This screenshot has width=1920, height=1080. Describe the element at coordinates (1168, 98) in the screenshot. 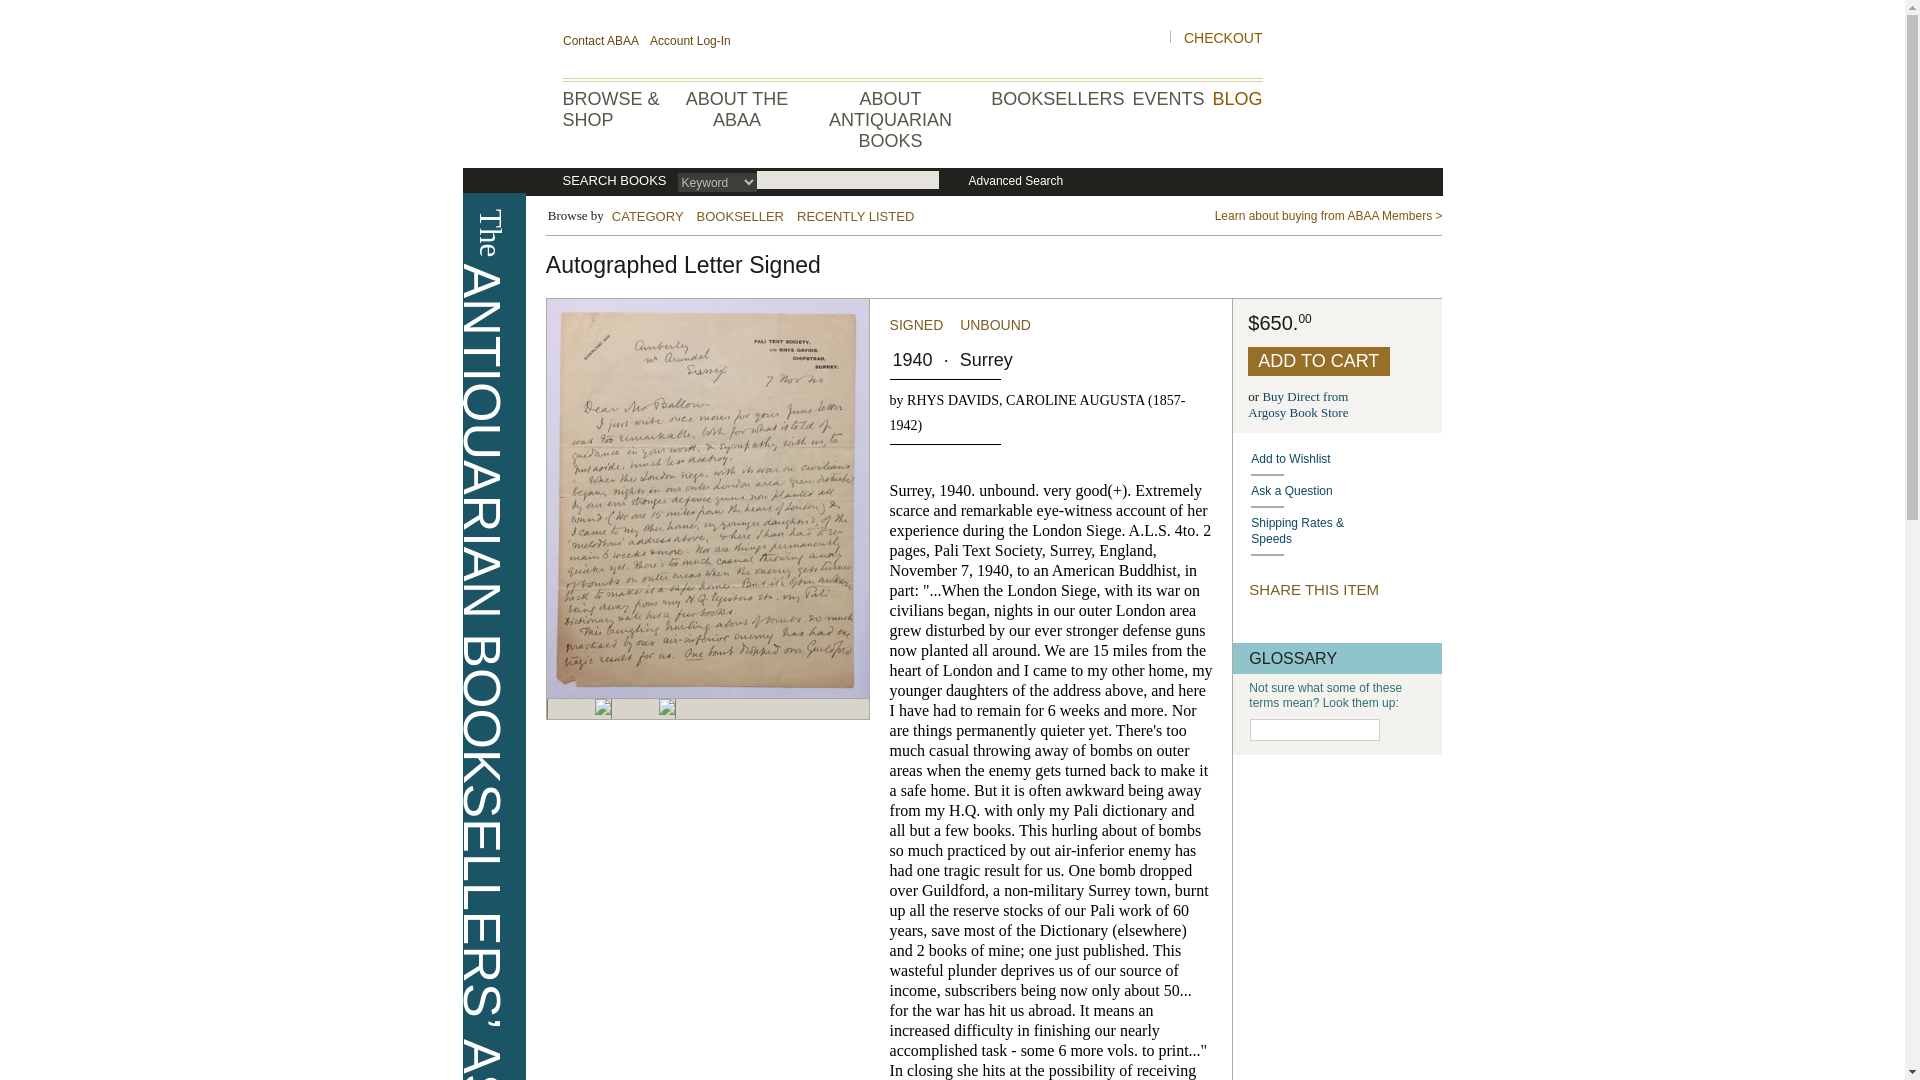

I see `EVENTS` at that location.